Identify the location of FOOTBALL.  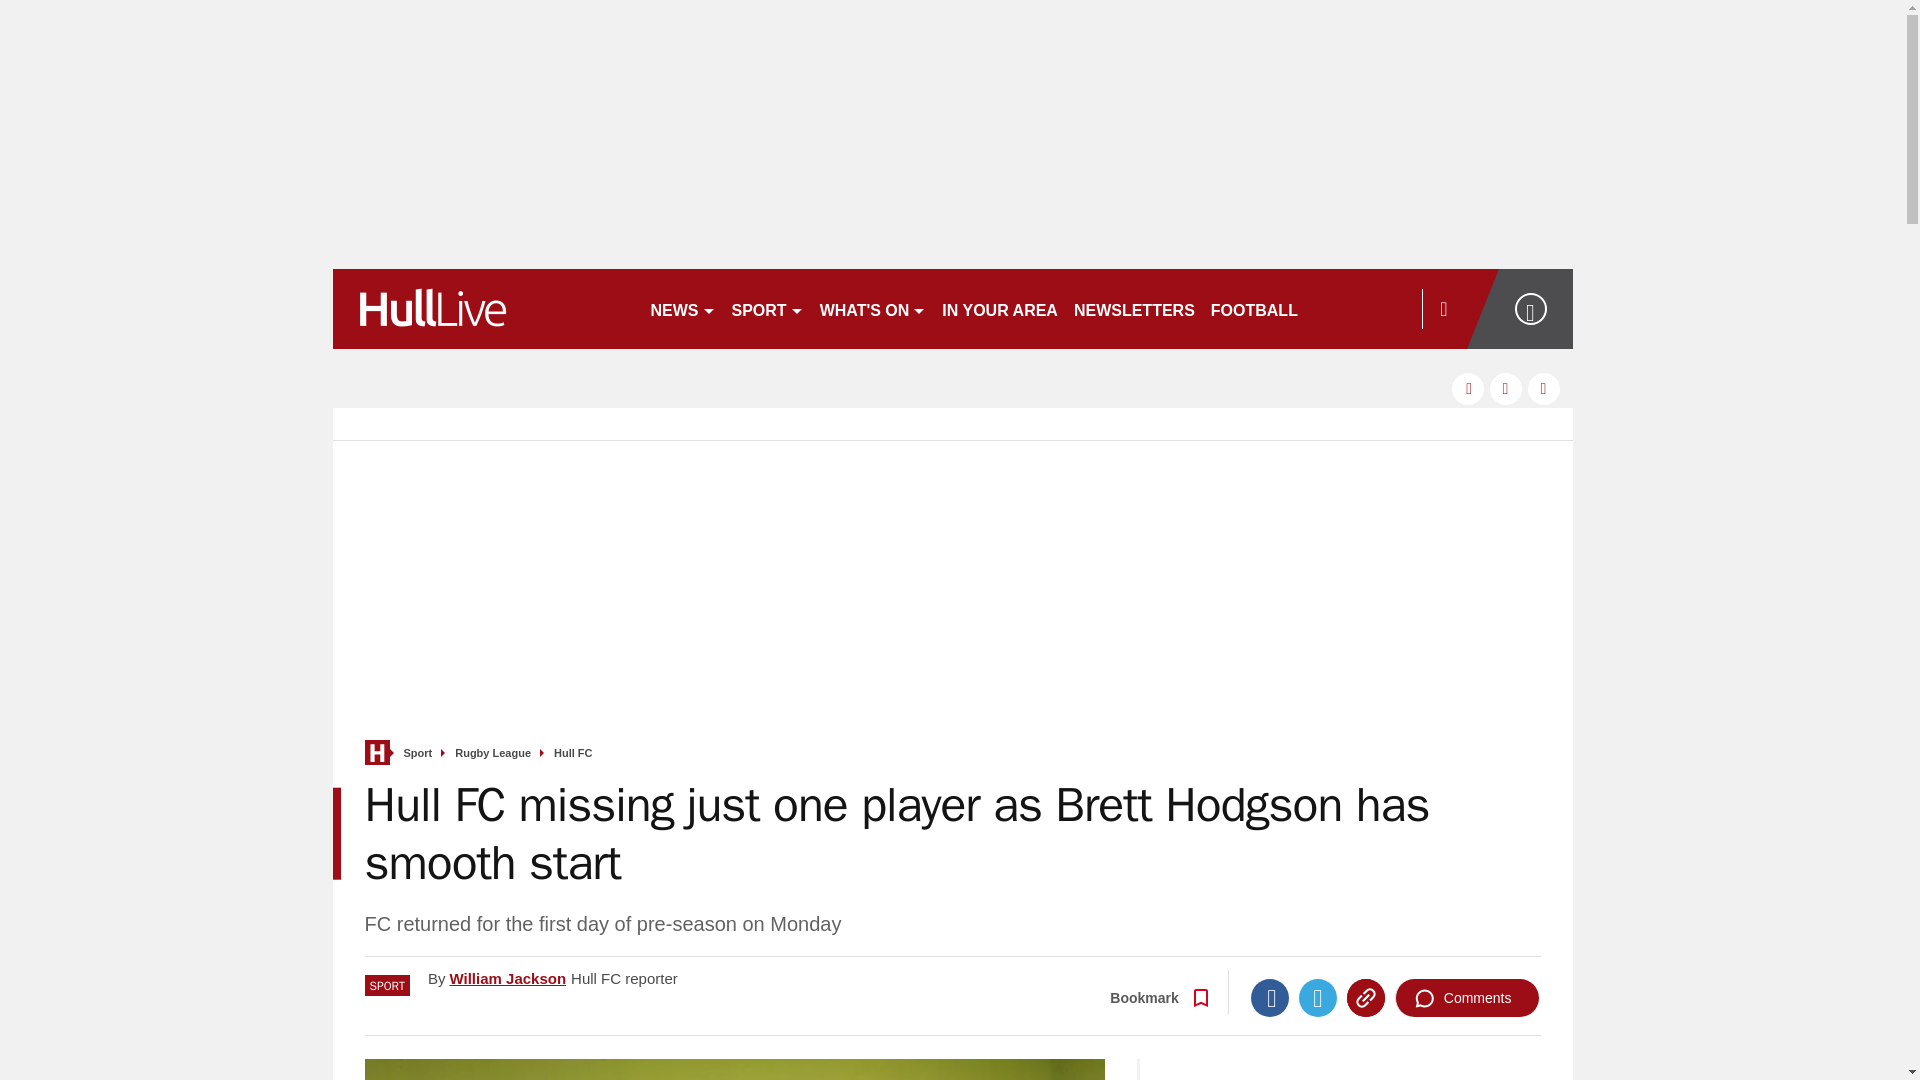
(1254, 308).